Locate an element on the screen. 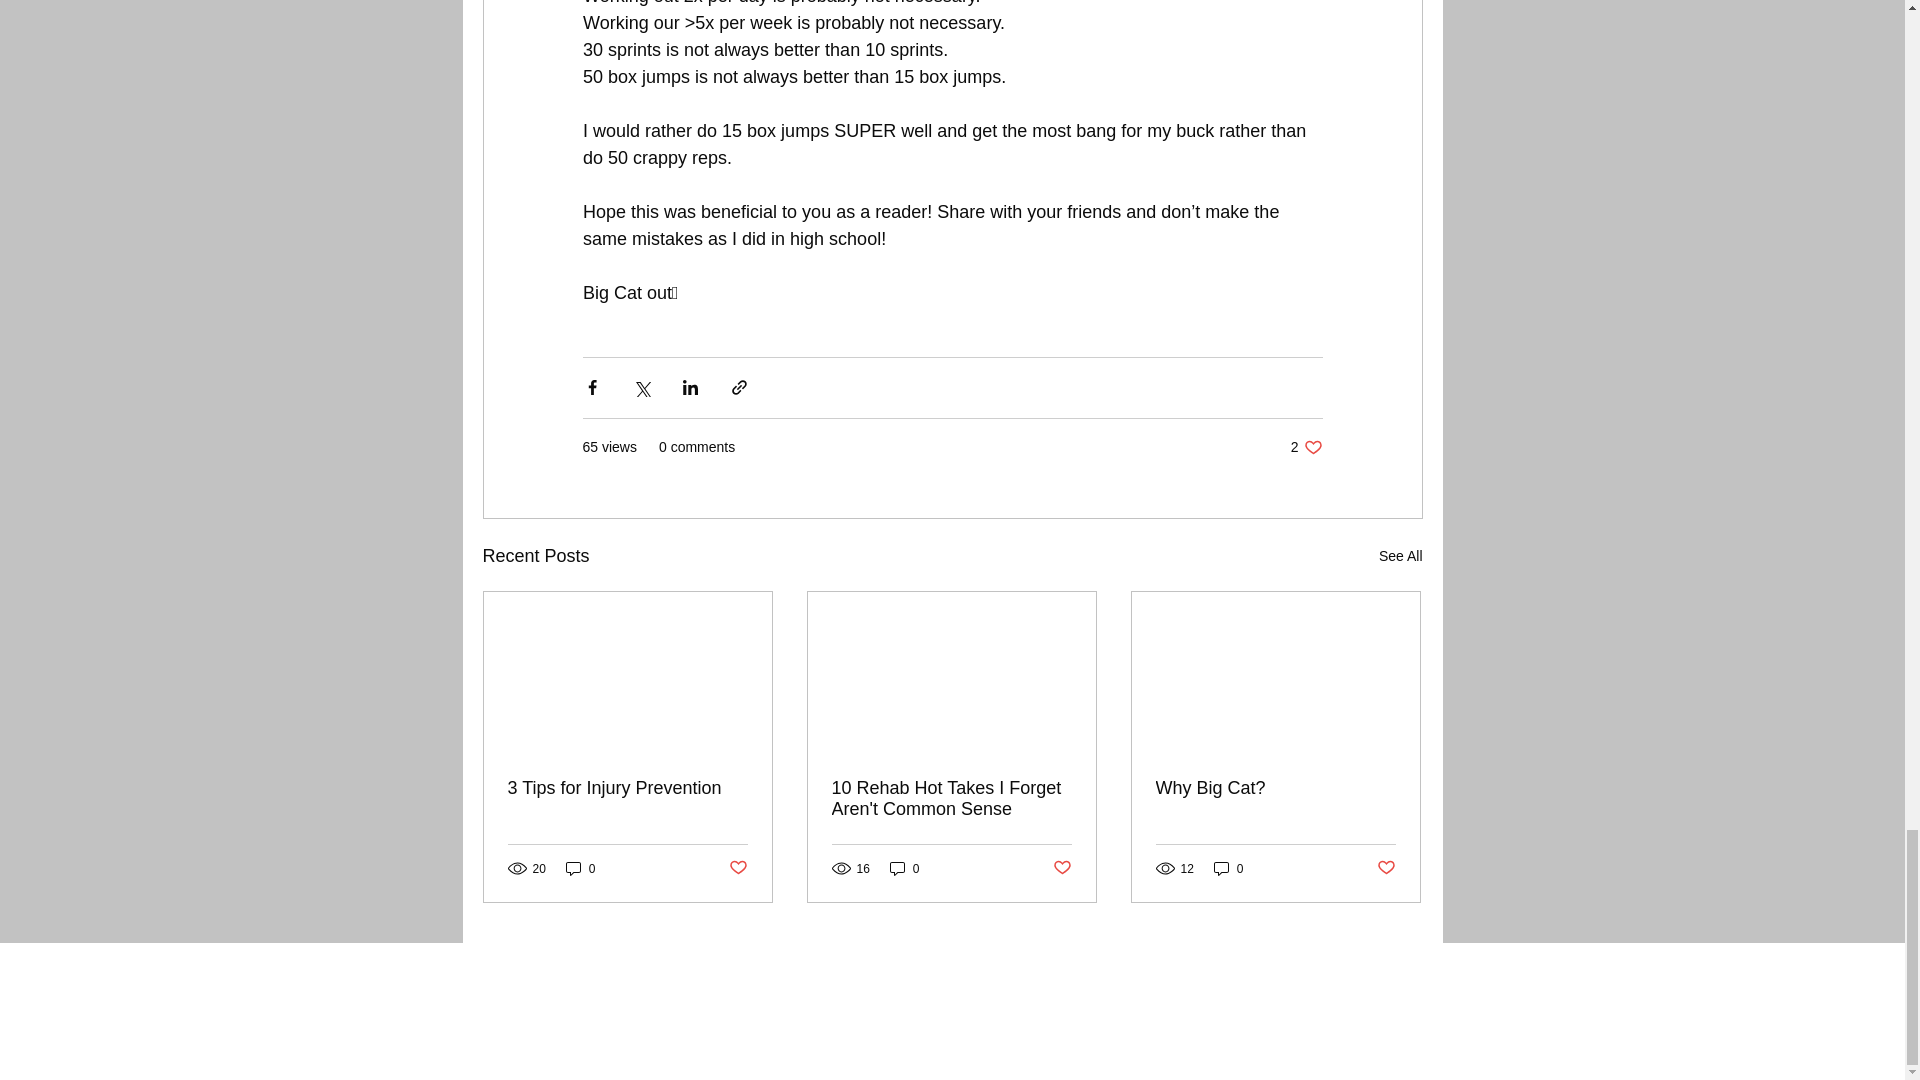  Why Big Cat? is located at coordinates (580, 868).